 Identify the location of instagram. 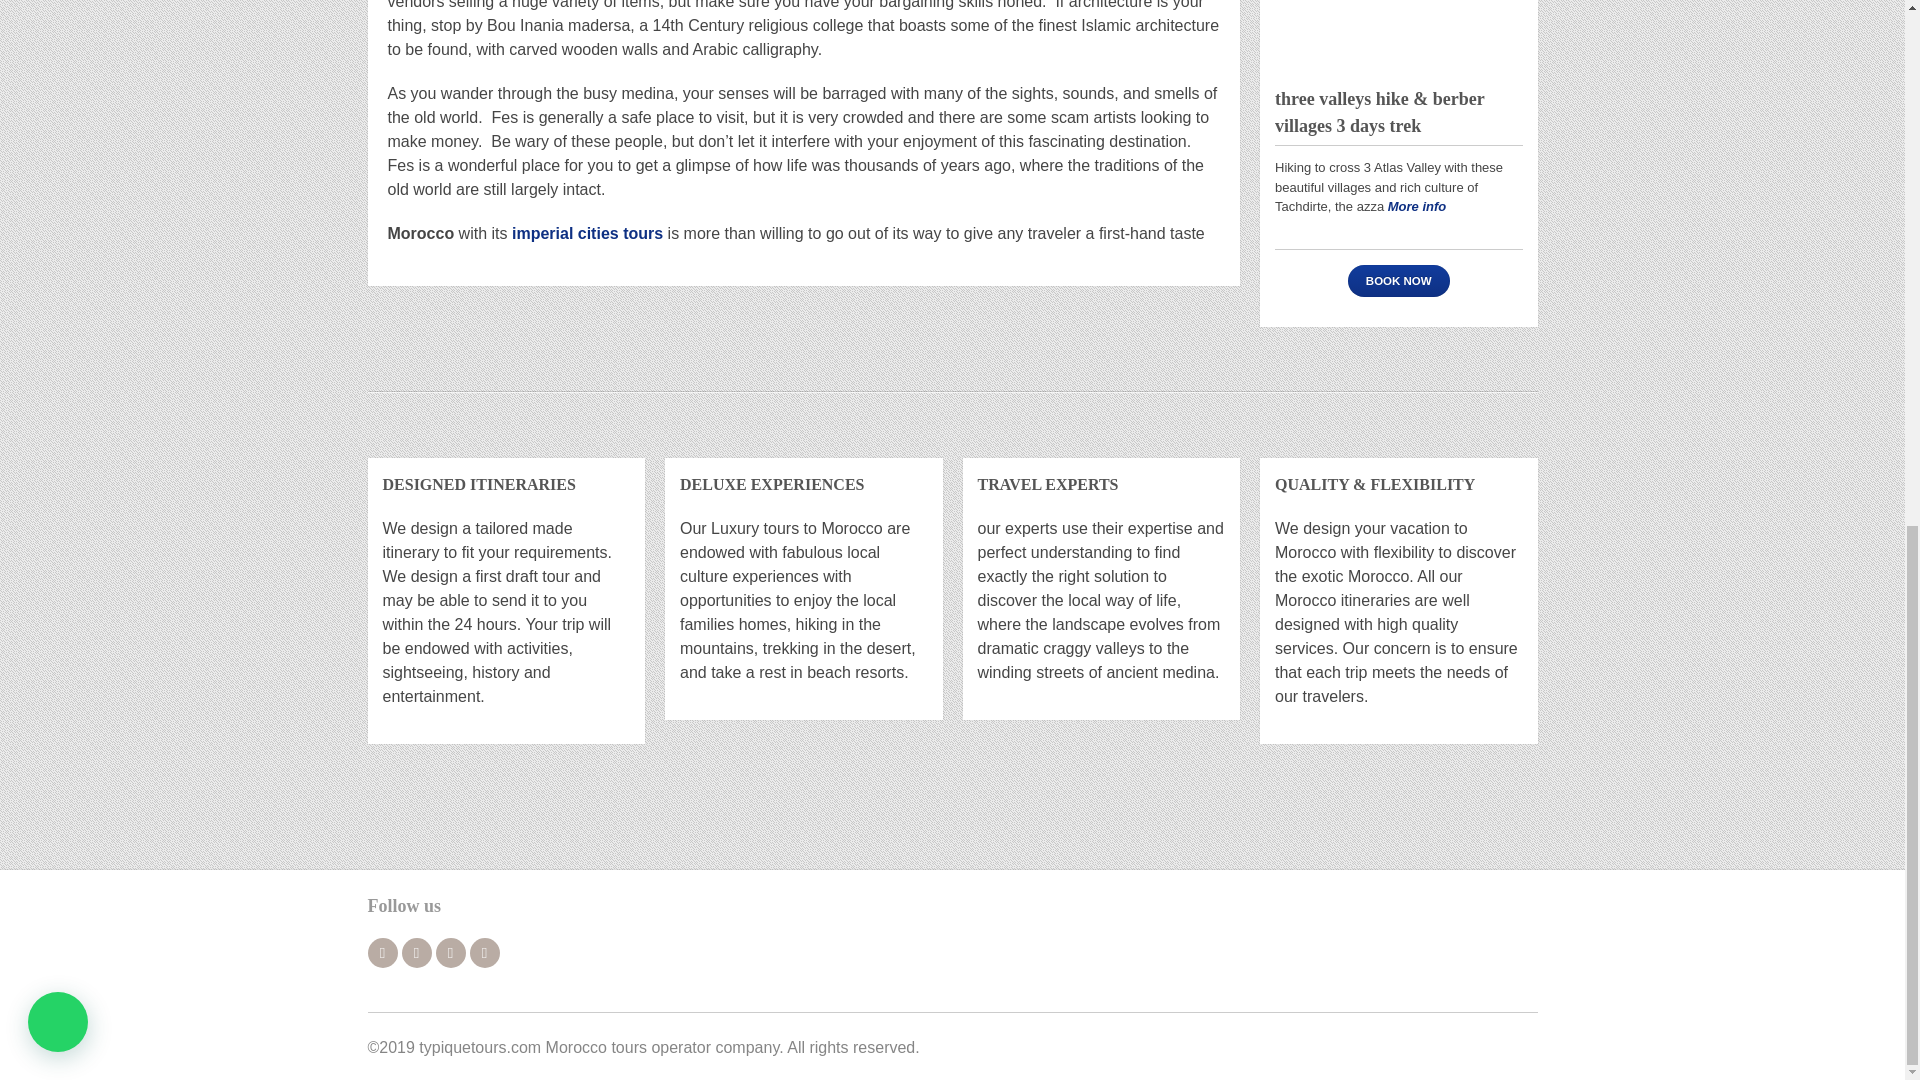
(484, 952).